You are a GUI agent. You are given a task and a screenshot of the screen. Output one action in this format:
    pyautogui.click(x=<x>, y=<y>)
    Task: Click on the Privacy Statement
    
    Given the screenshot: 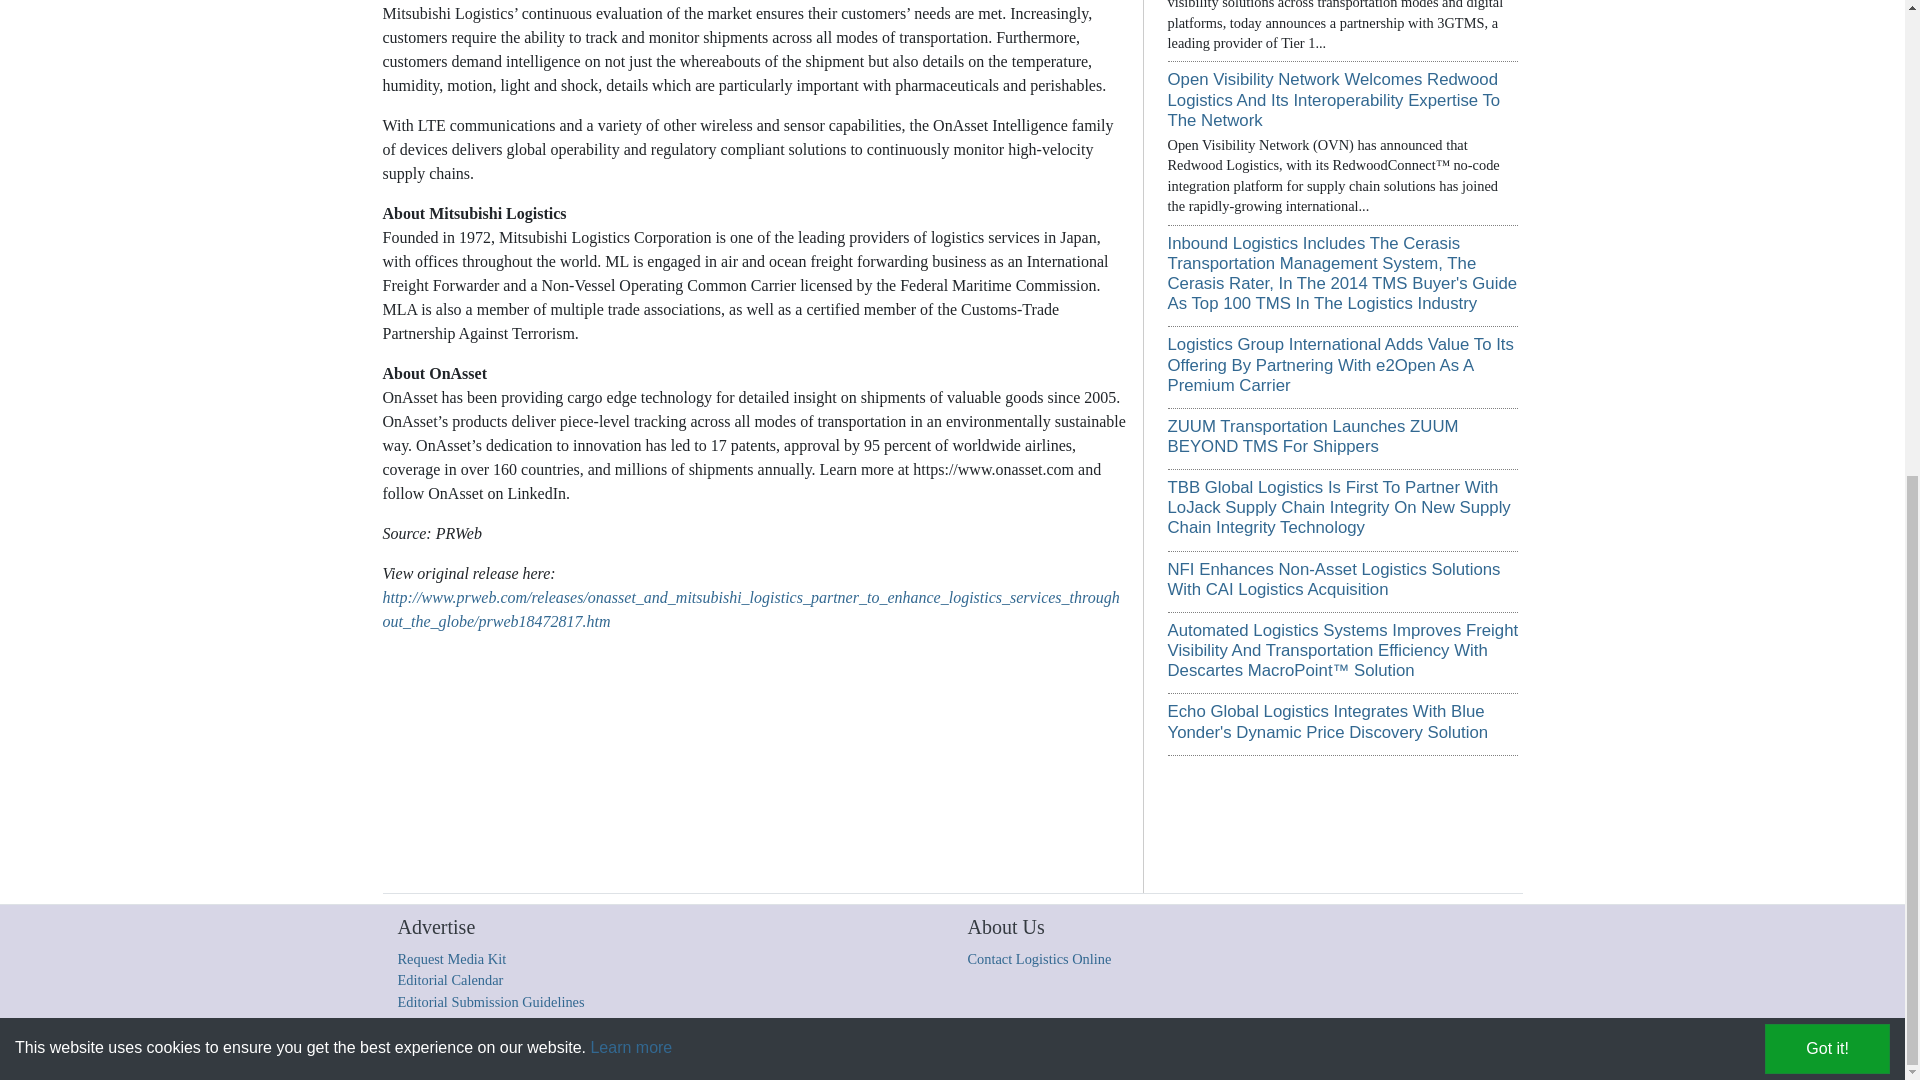 What is the action you would take?
    pyautogui.click(x=1015, y=1054)
    